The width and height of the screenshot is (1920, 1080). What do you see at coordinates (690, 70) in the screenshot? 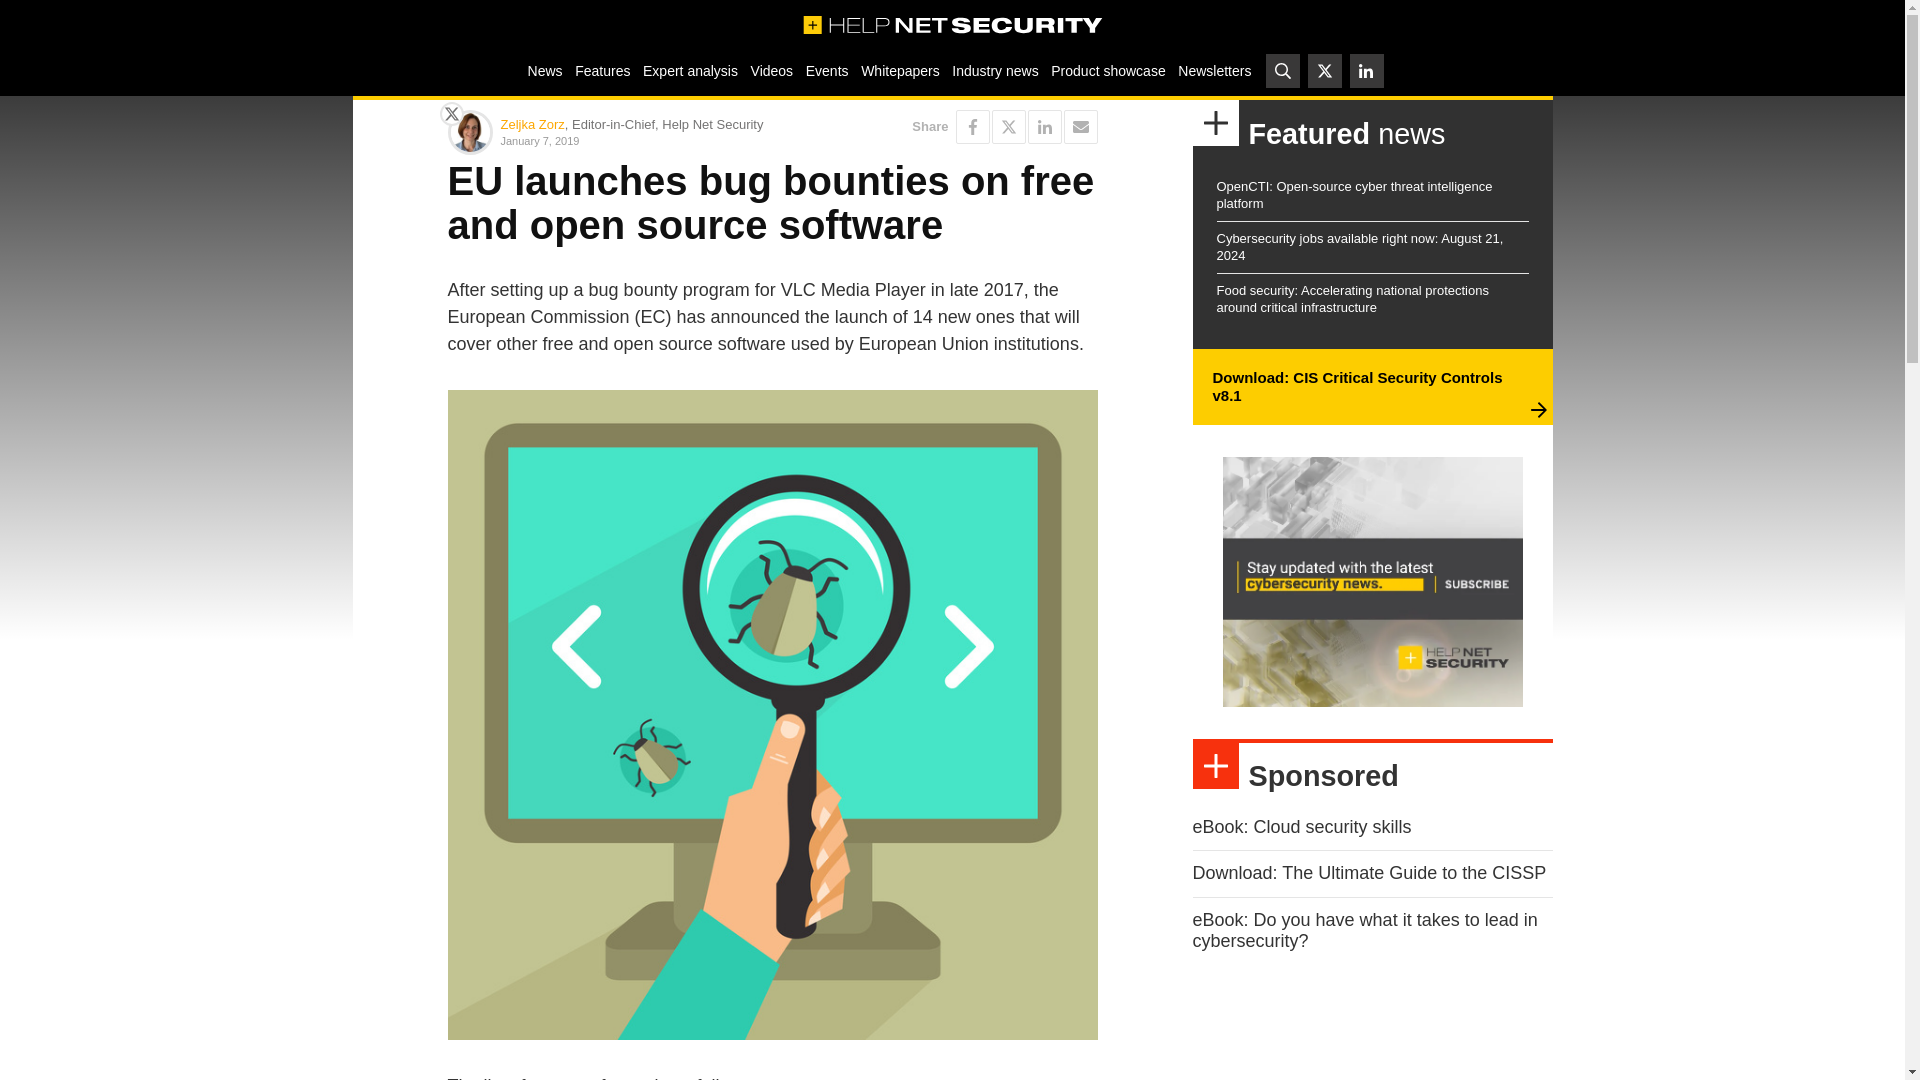
I see `Expert analysis` at bounding box center [690, 70].